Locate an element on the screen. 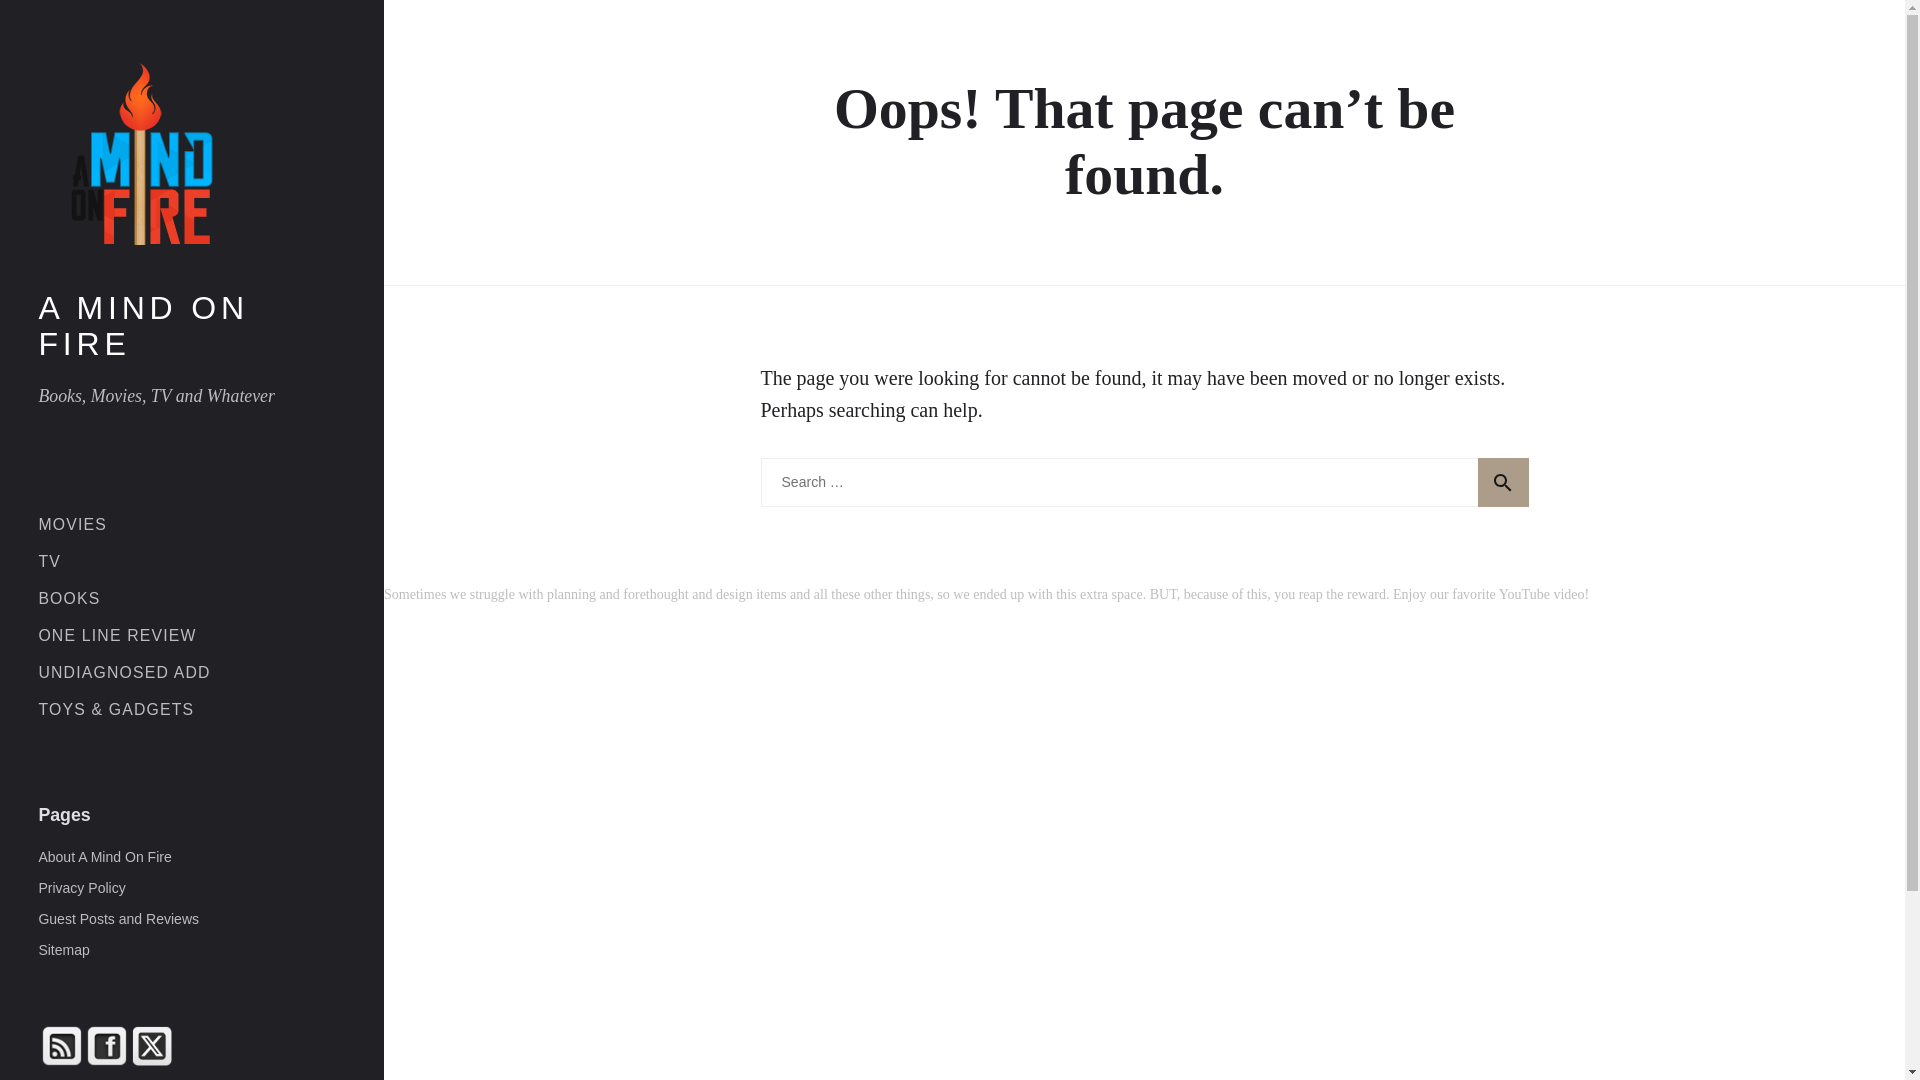 This screenshot has width=1920, height=1080. MOVIES is located at coordinates (72, 524).